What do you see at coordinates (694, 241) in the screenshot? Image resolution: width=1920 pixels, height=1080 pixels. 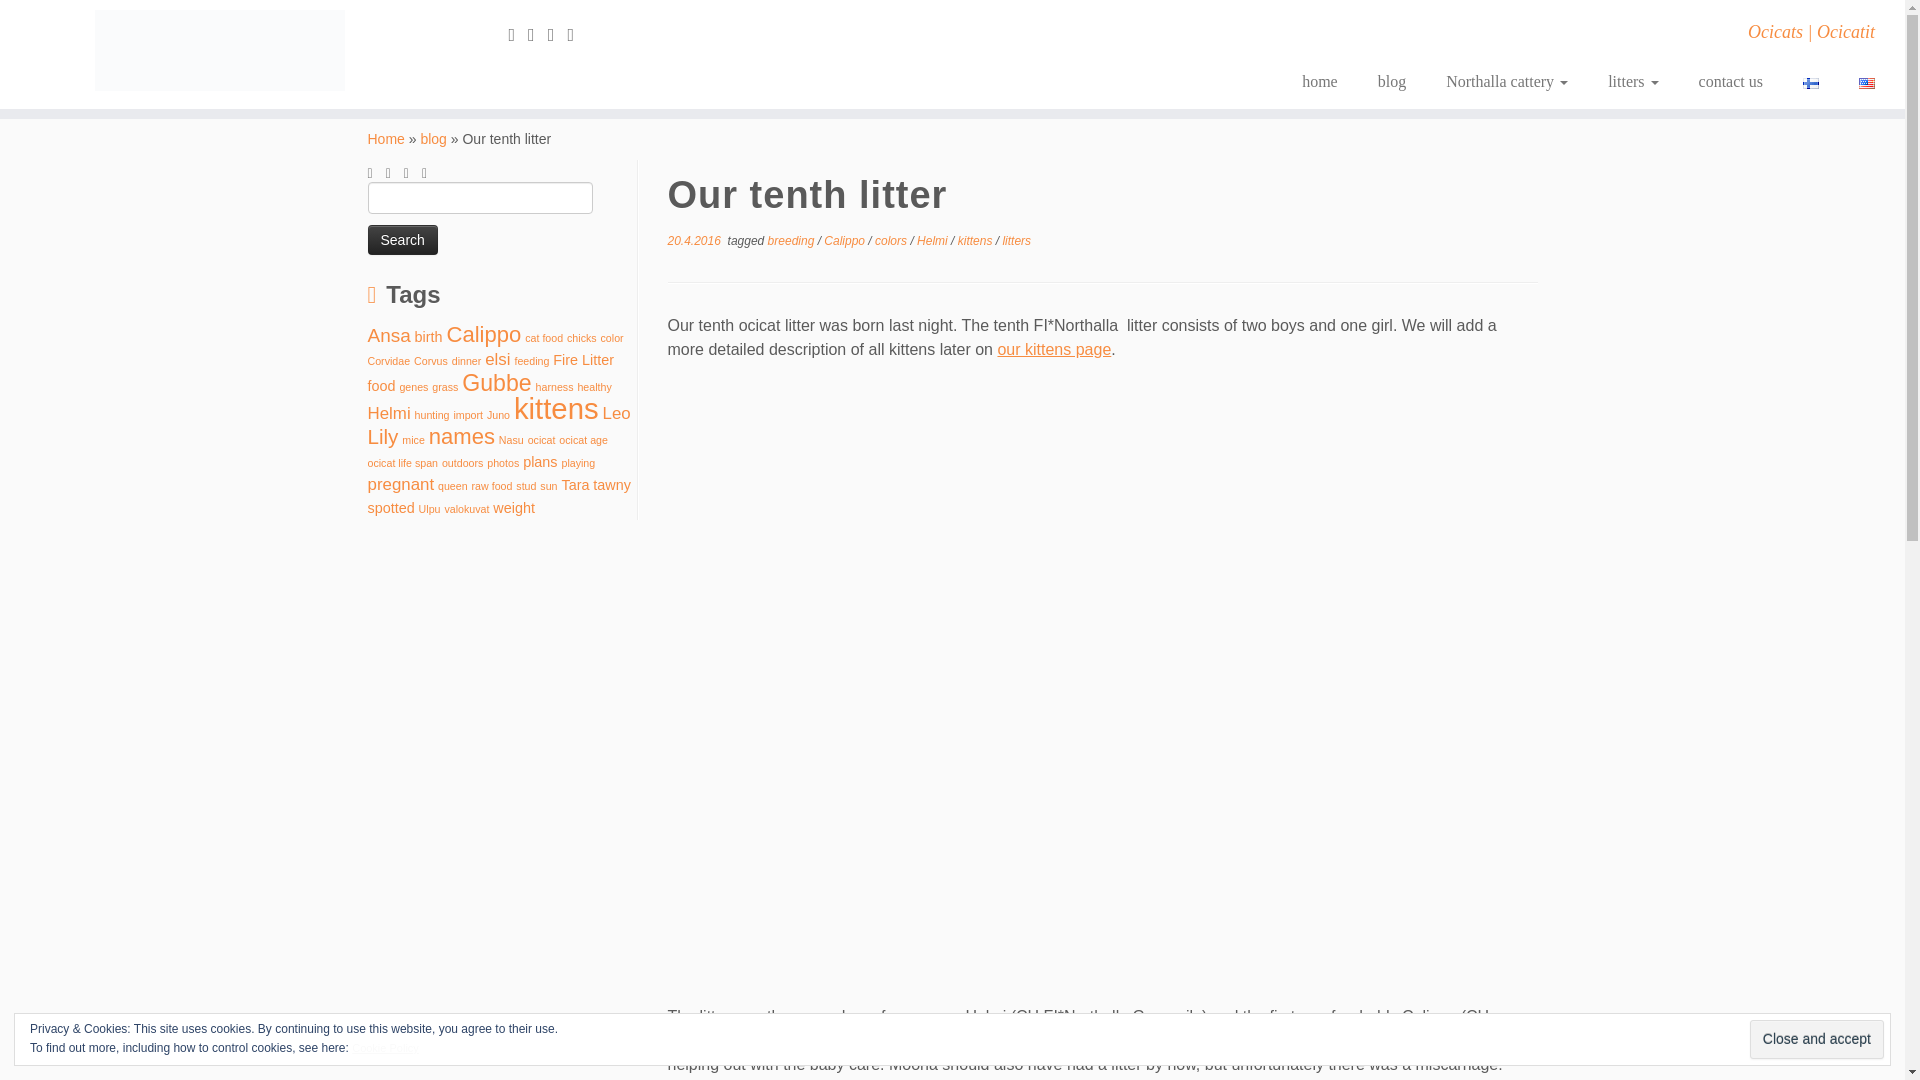 I see `15:26` at bounding box center [694, 241].